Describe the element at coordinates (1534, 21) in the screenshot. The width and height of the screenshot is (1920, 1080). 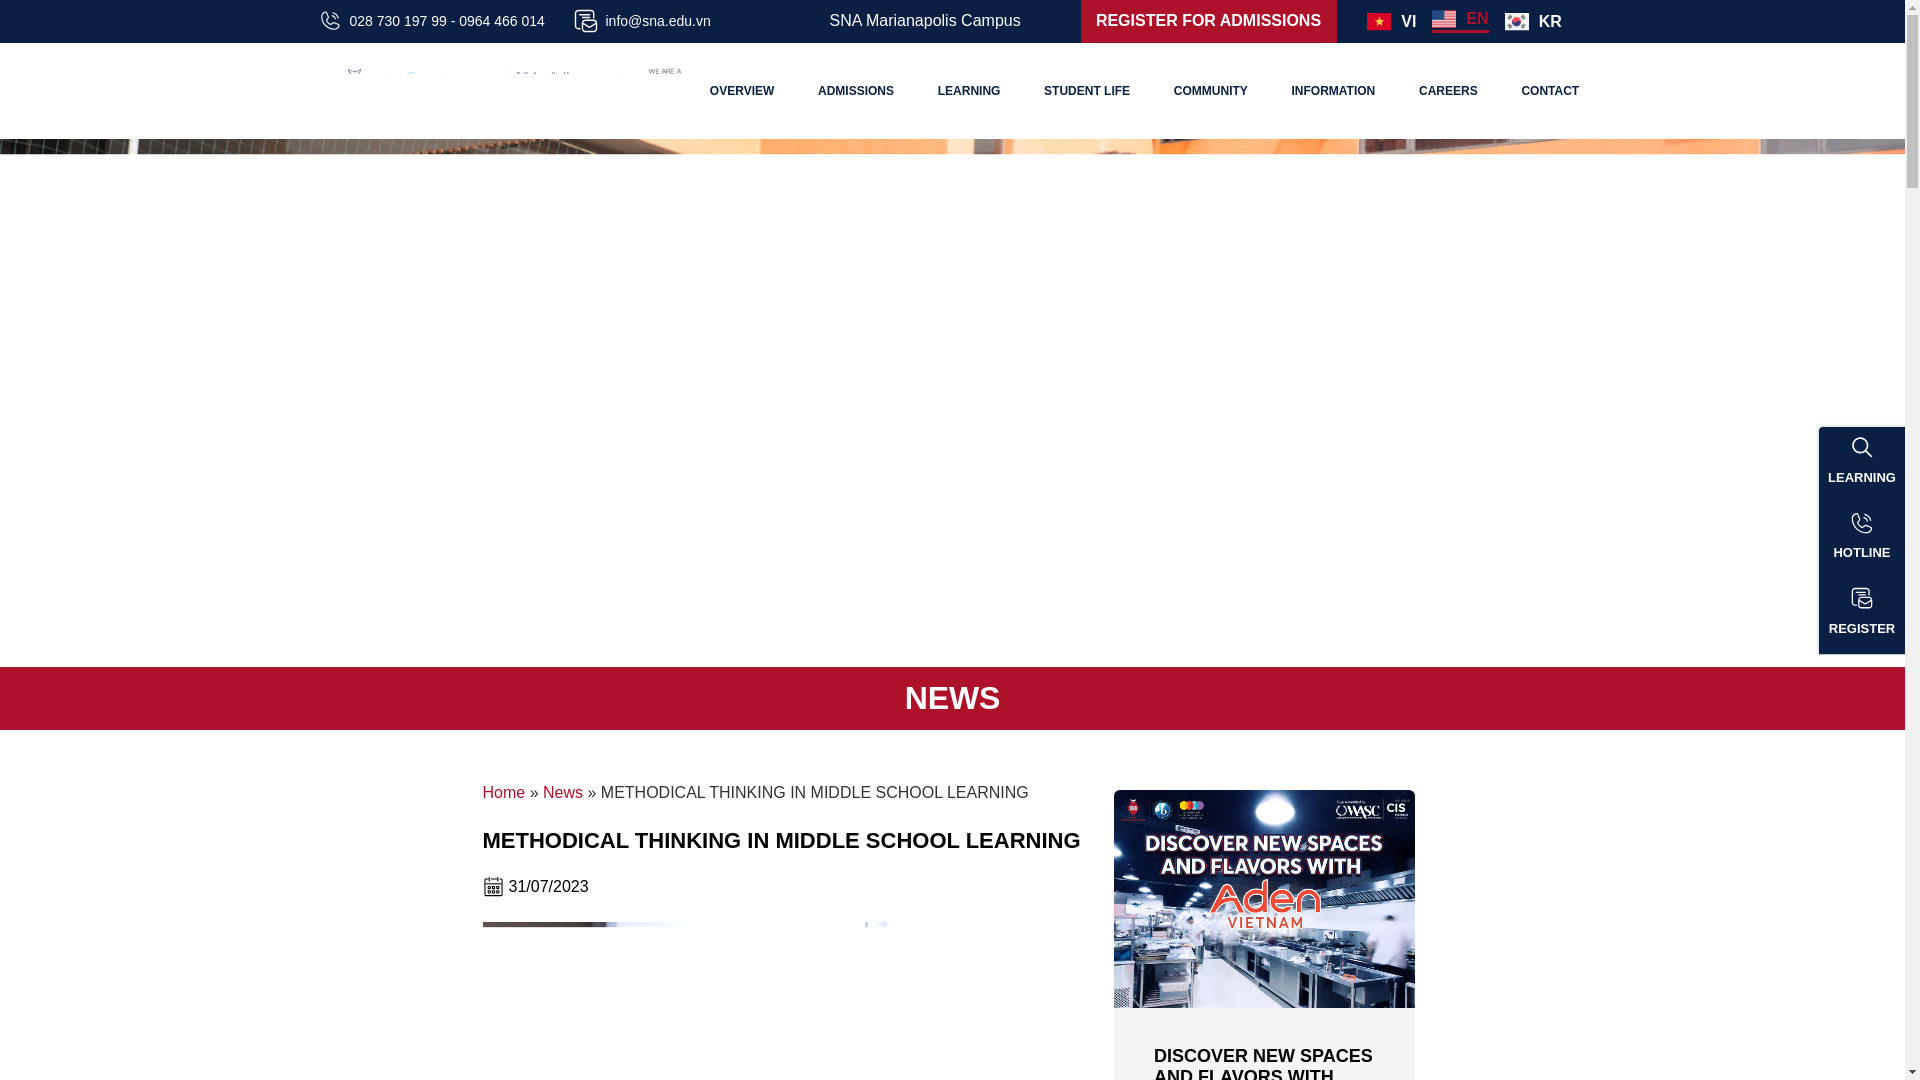
I see `KR` at that location.